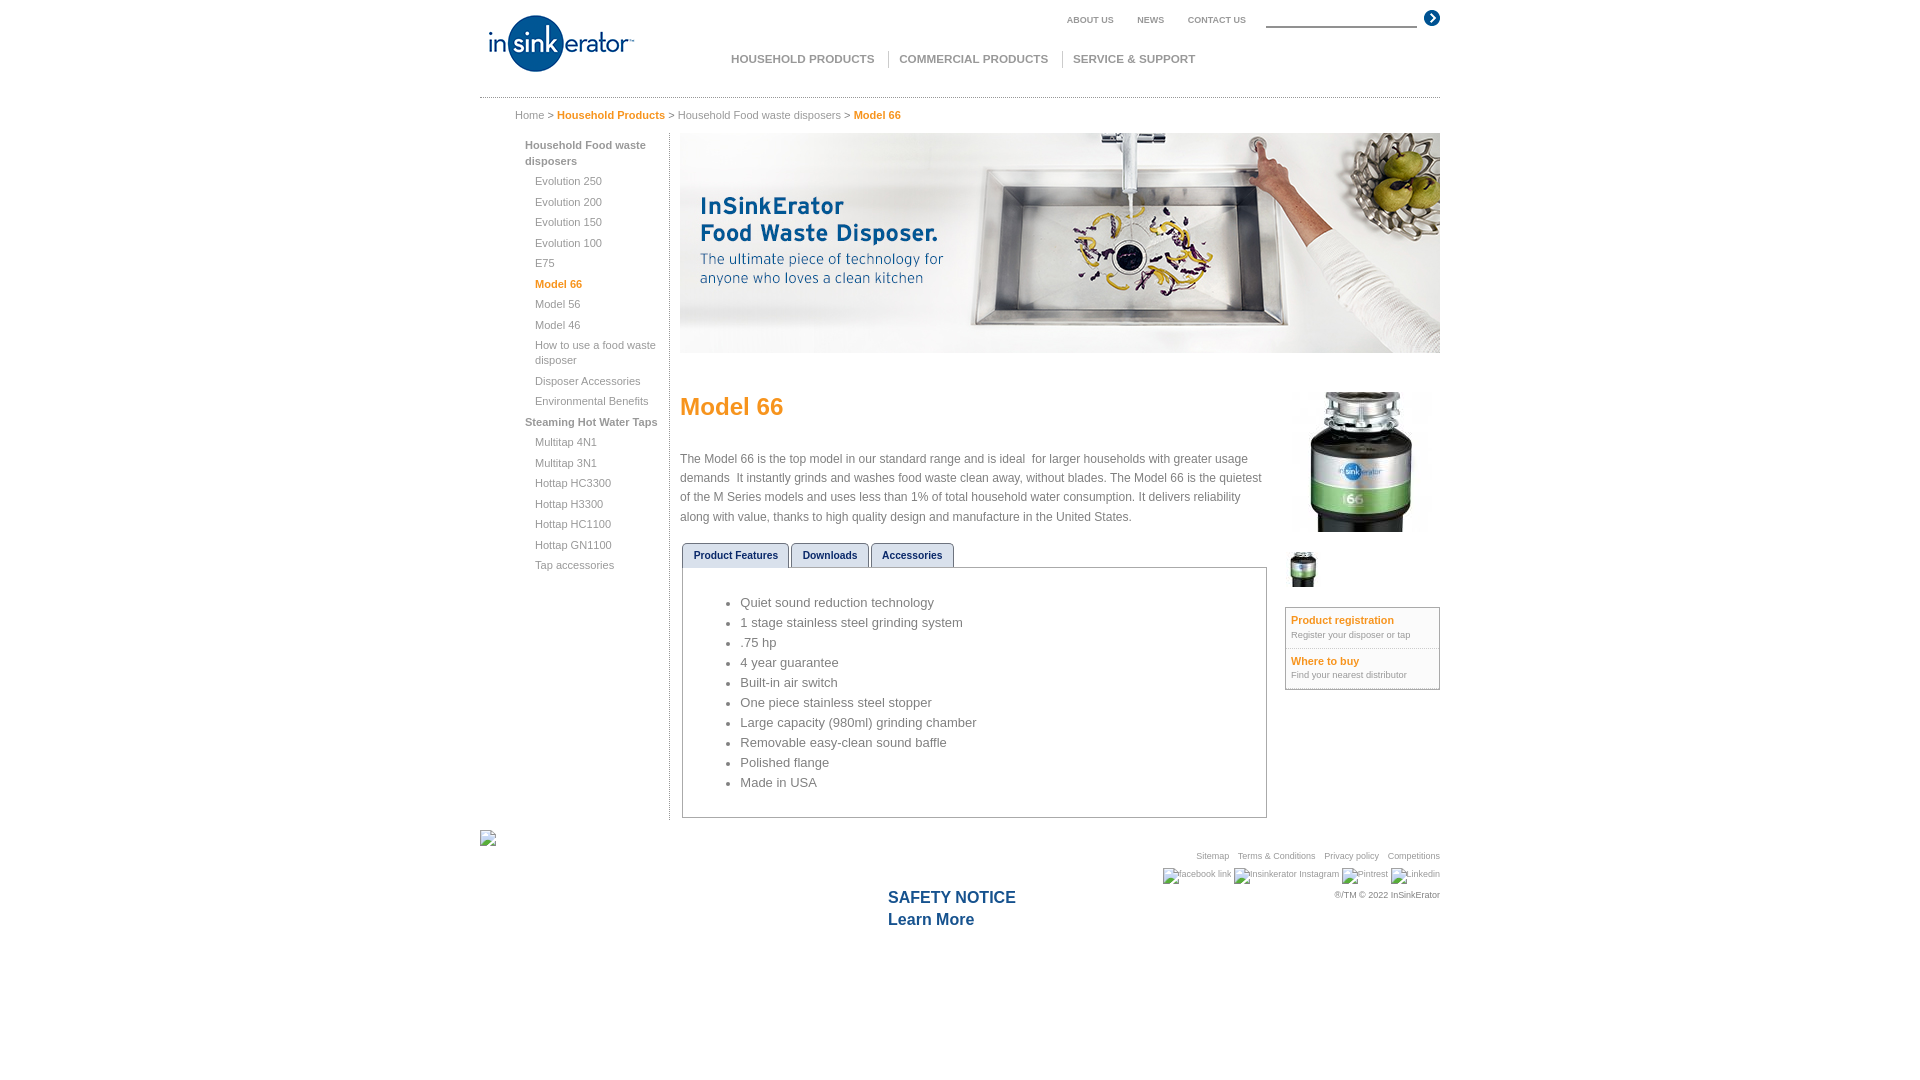 This screenshot has width=1920, height=1080. Describe the element at coordinates (558, 284) in the screenshot. I see `Model 66` at that location.